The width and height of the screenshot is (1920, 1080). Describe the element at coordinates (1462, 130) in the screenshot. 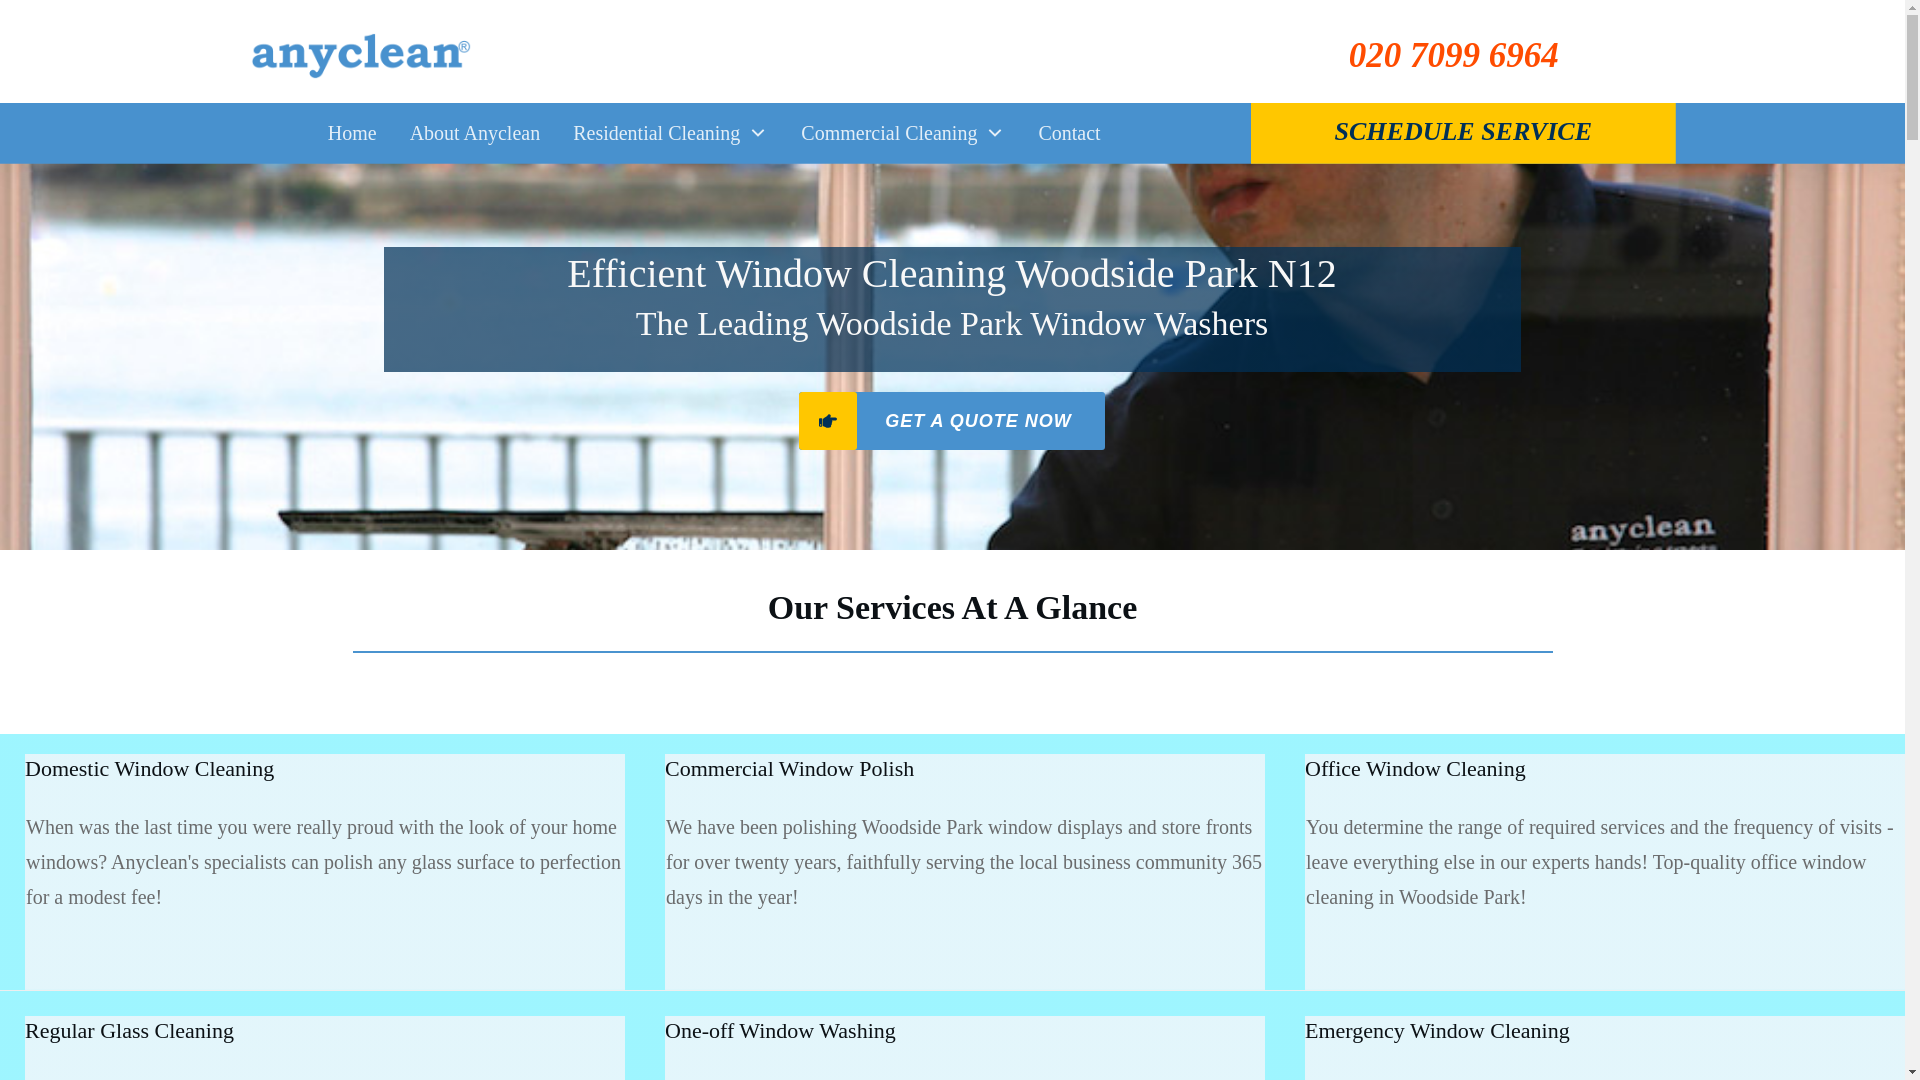

I see `SCHEDULE SERVICE` at that location.